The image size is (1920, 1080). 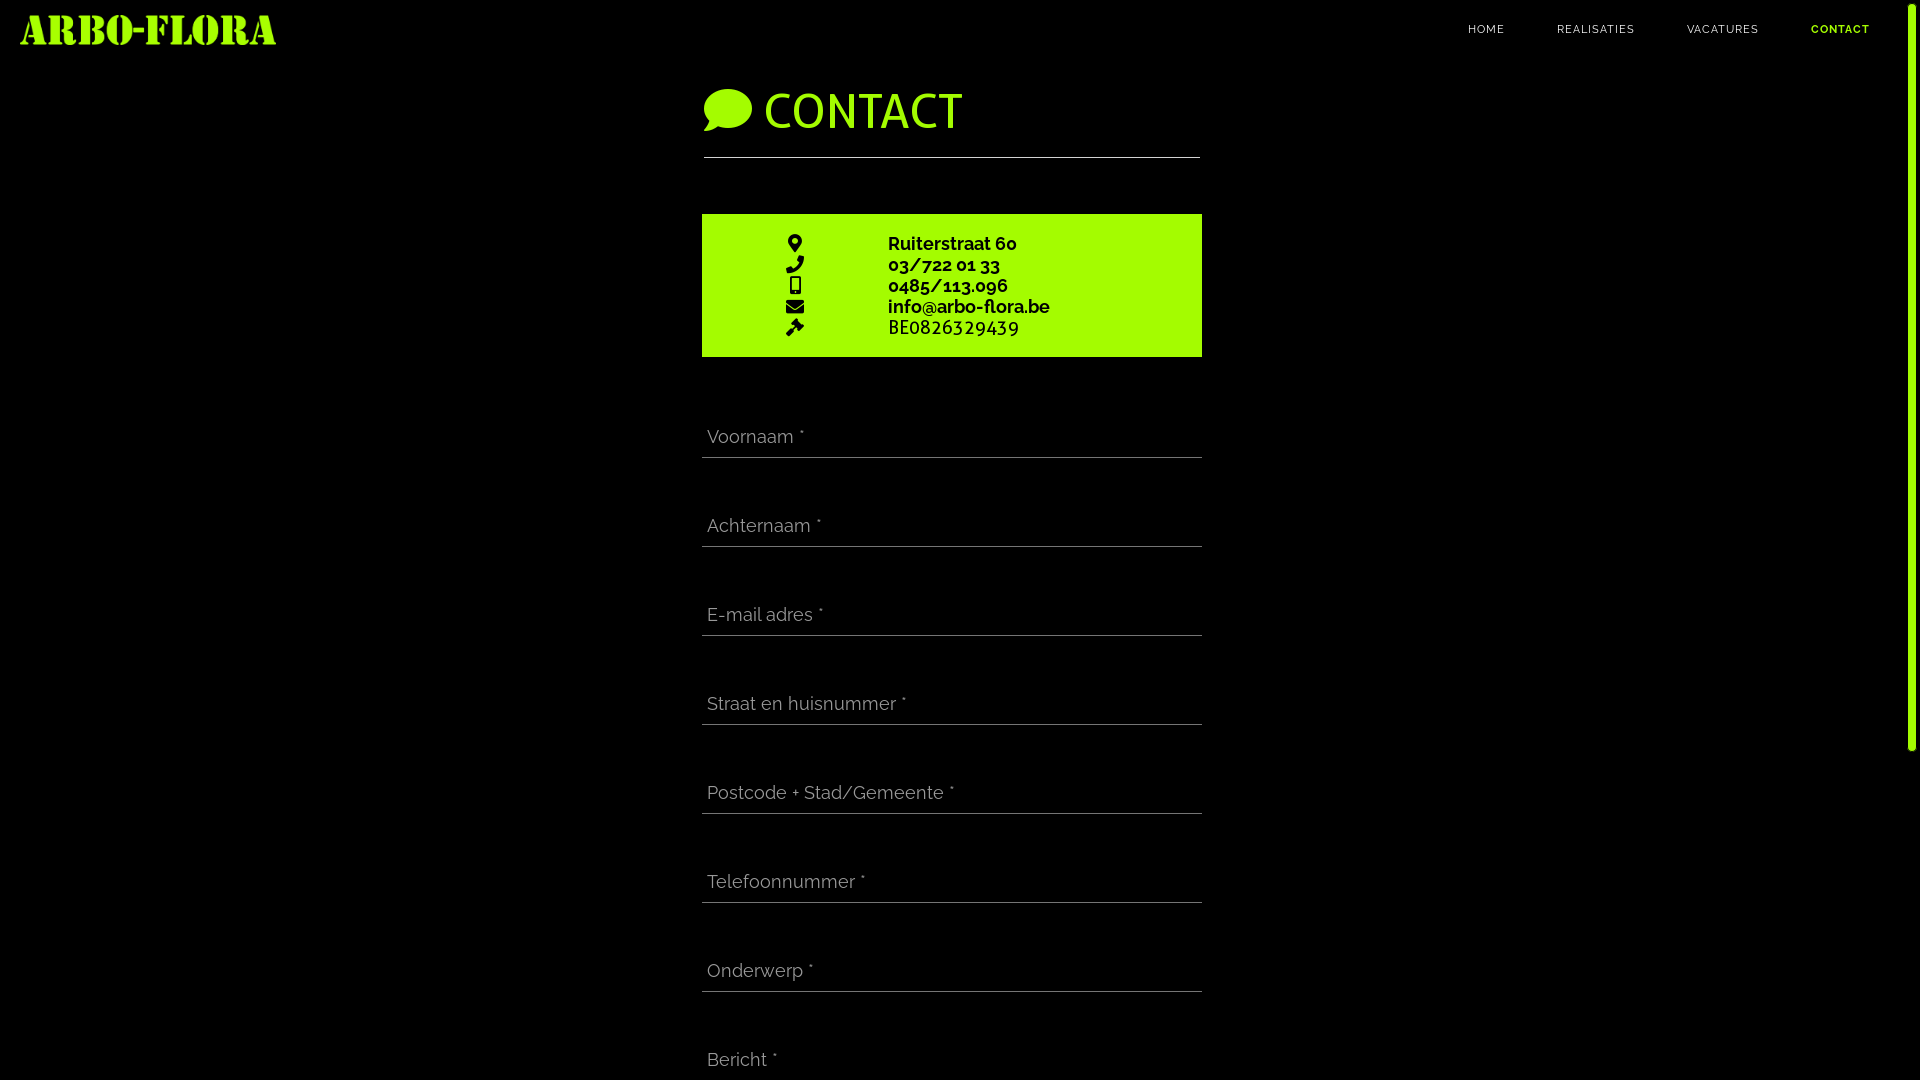 I want to click on 0485/113.096, so click(x=948, y=286).